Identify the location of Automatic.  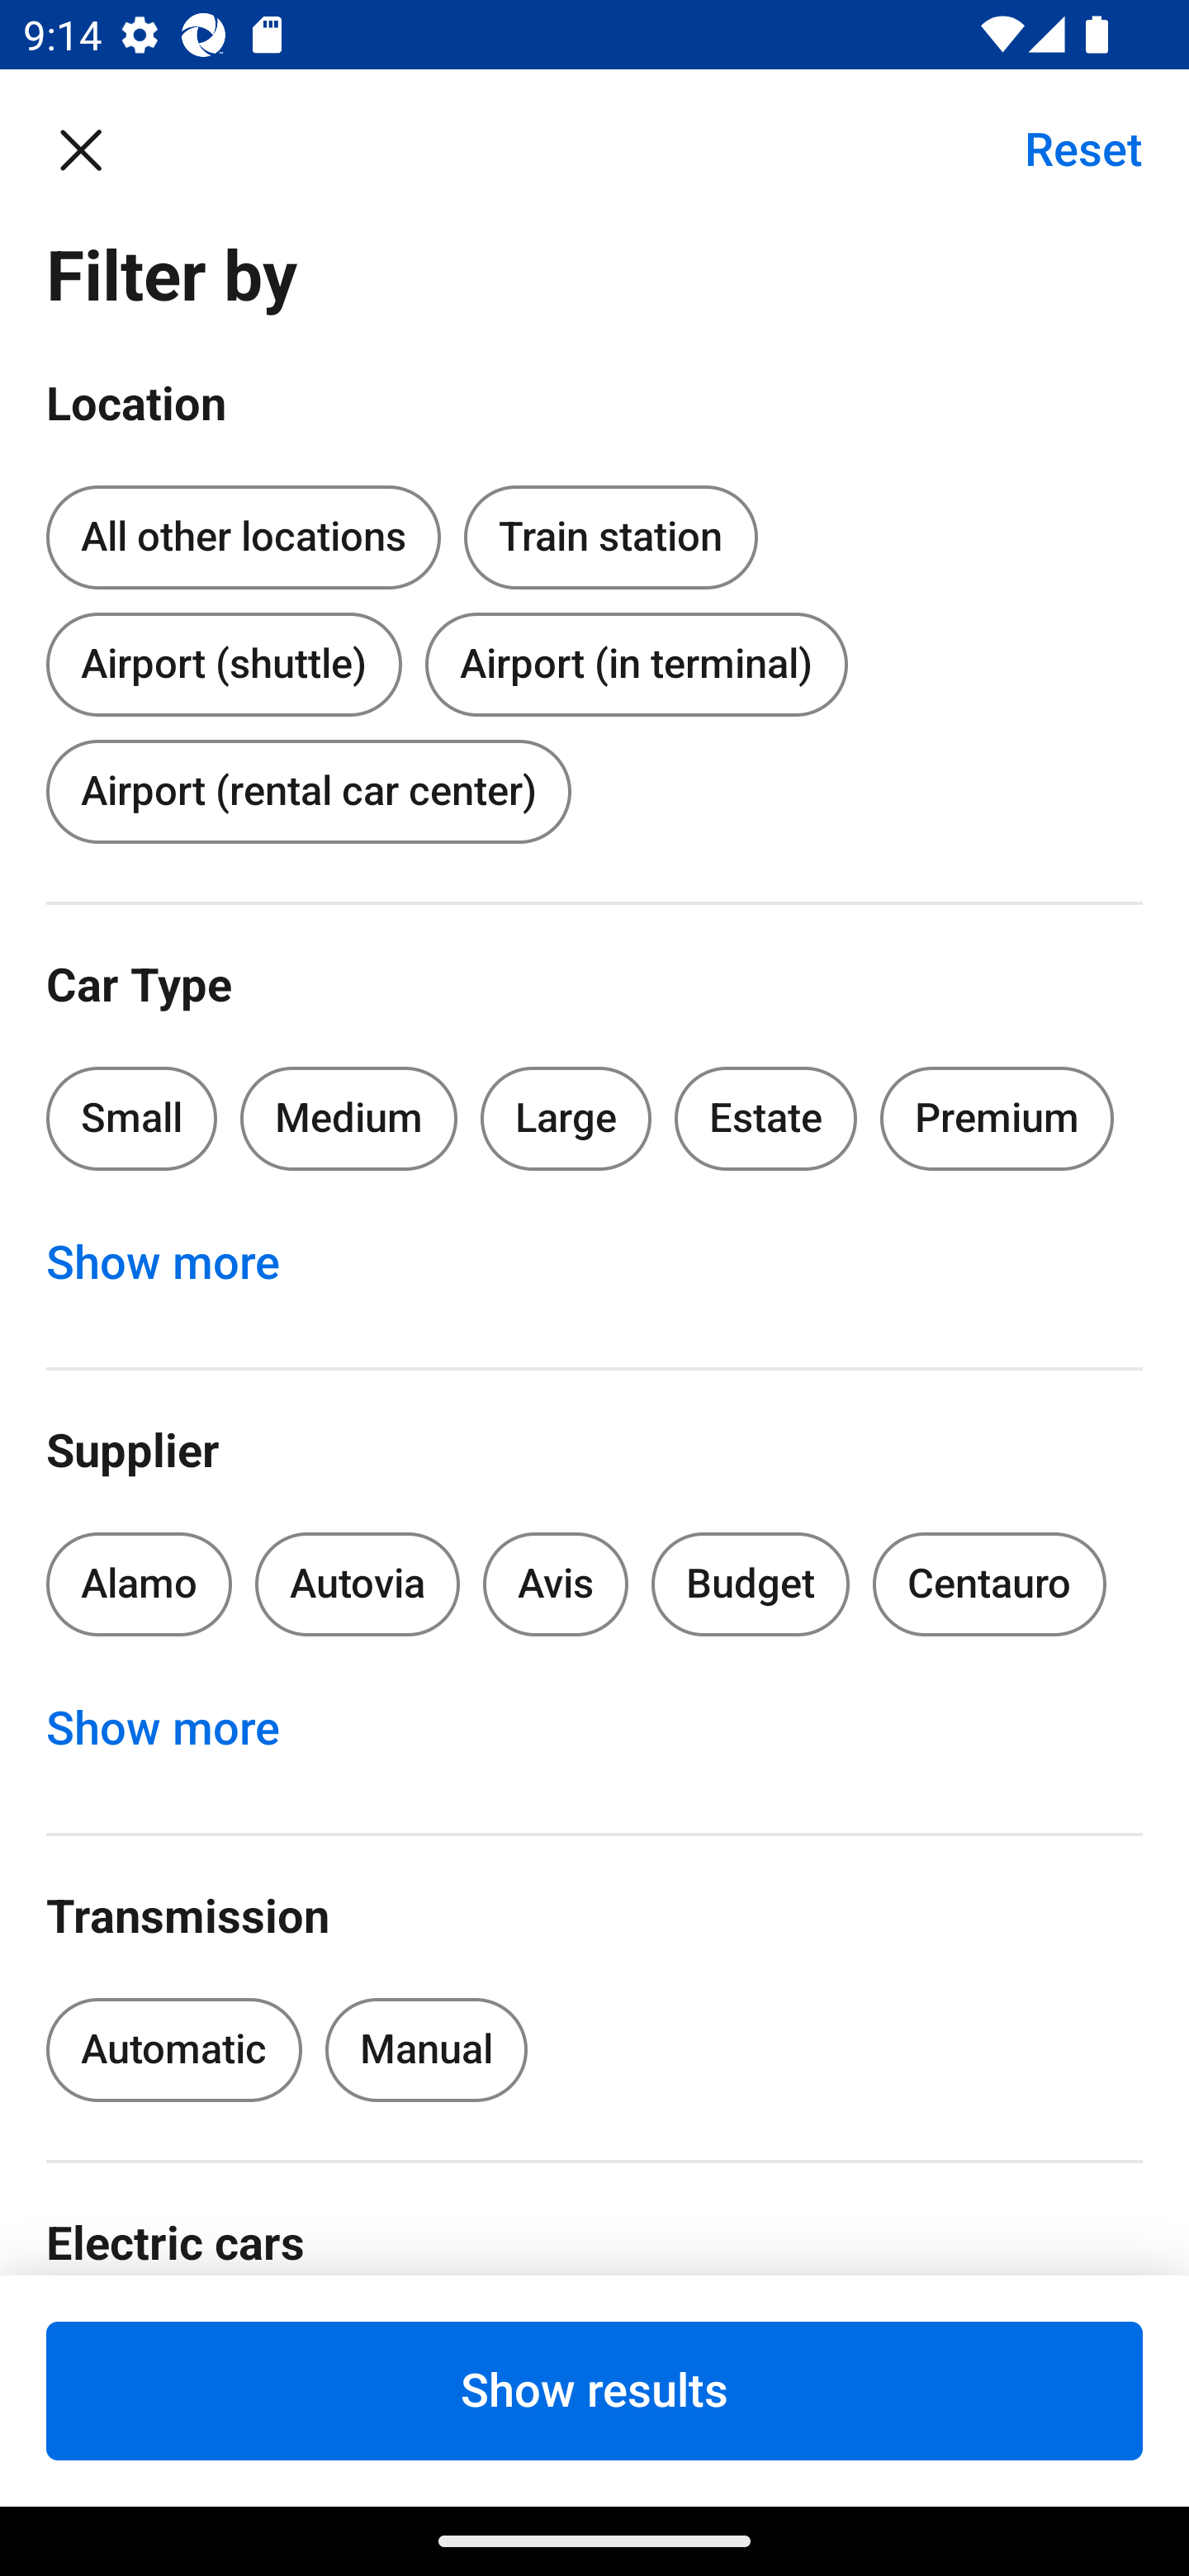
(173, 2050).